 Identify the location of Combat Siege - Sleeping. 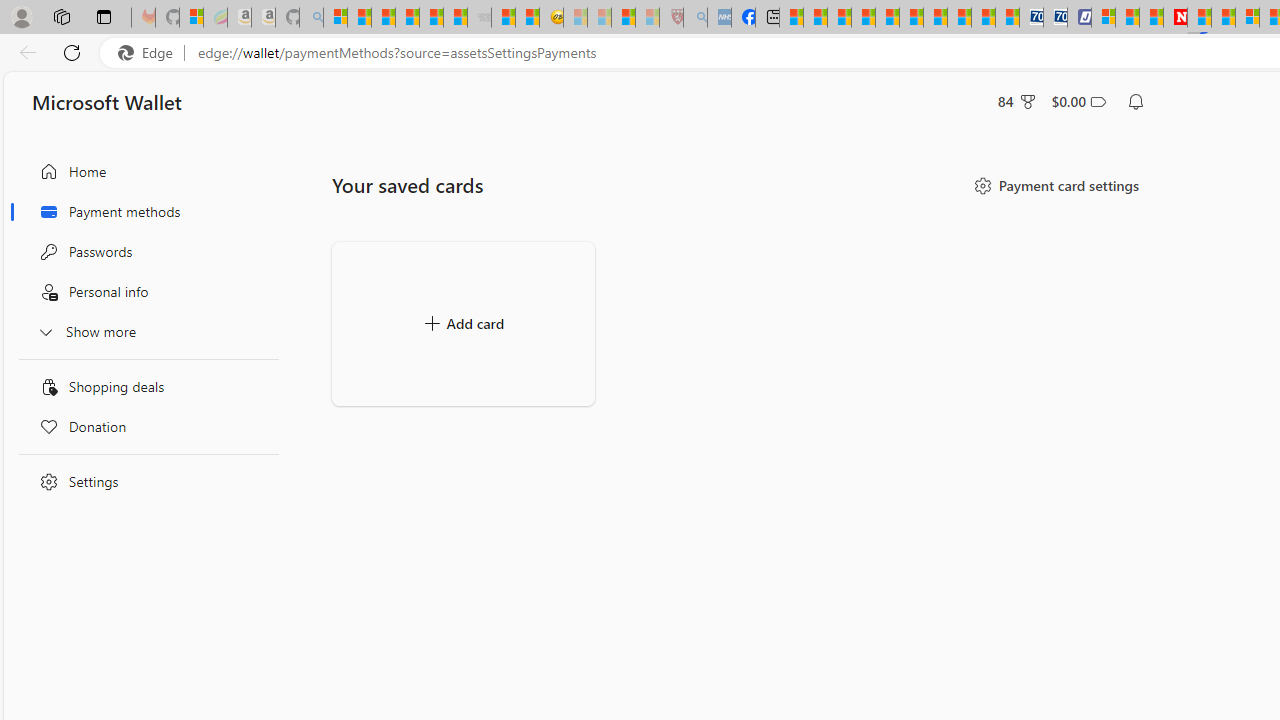
(480, 18).